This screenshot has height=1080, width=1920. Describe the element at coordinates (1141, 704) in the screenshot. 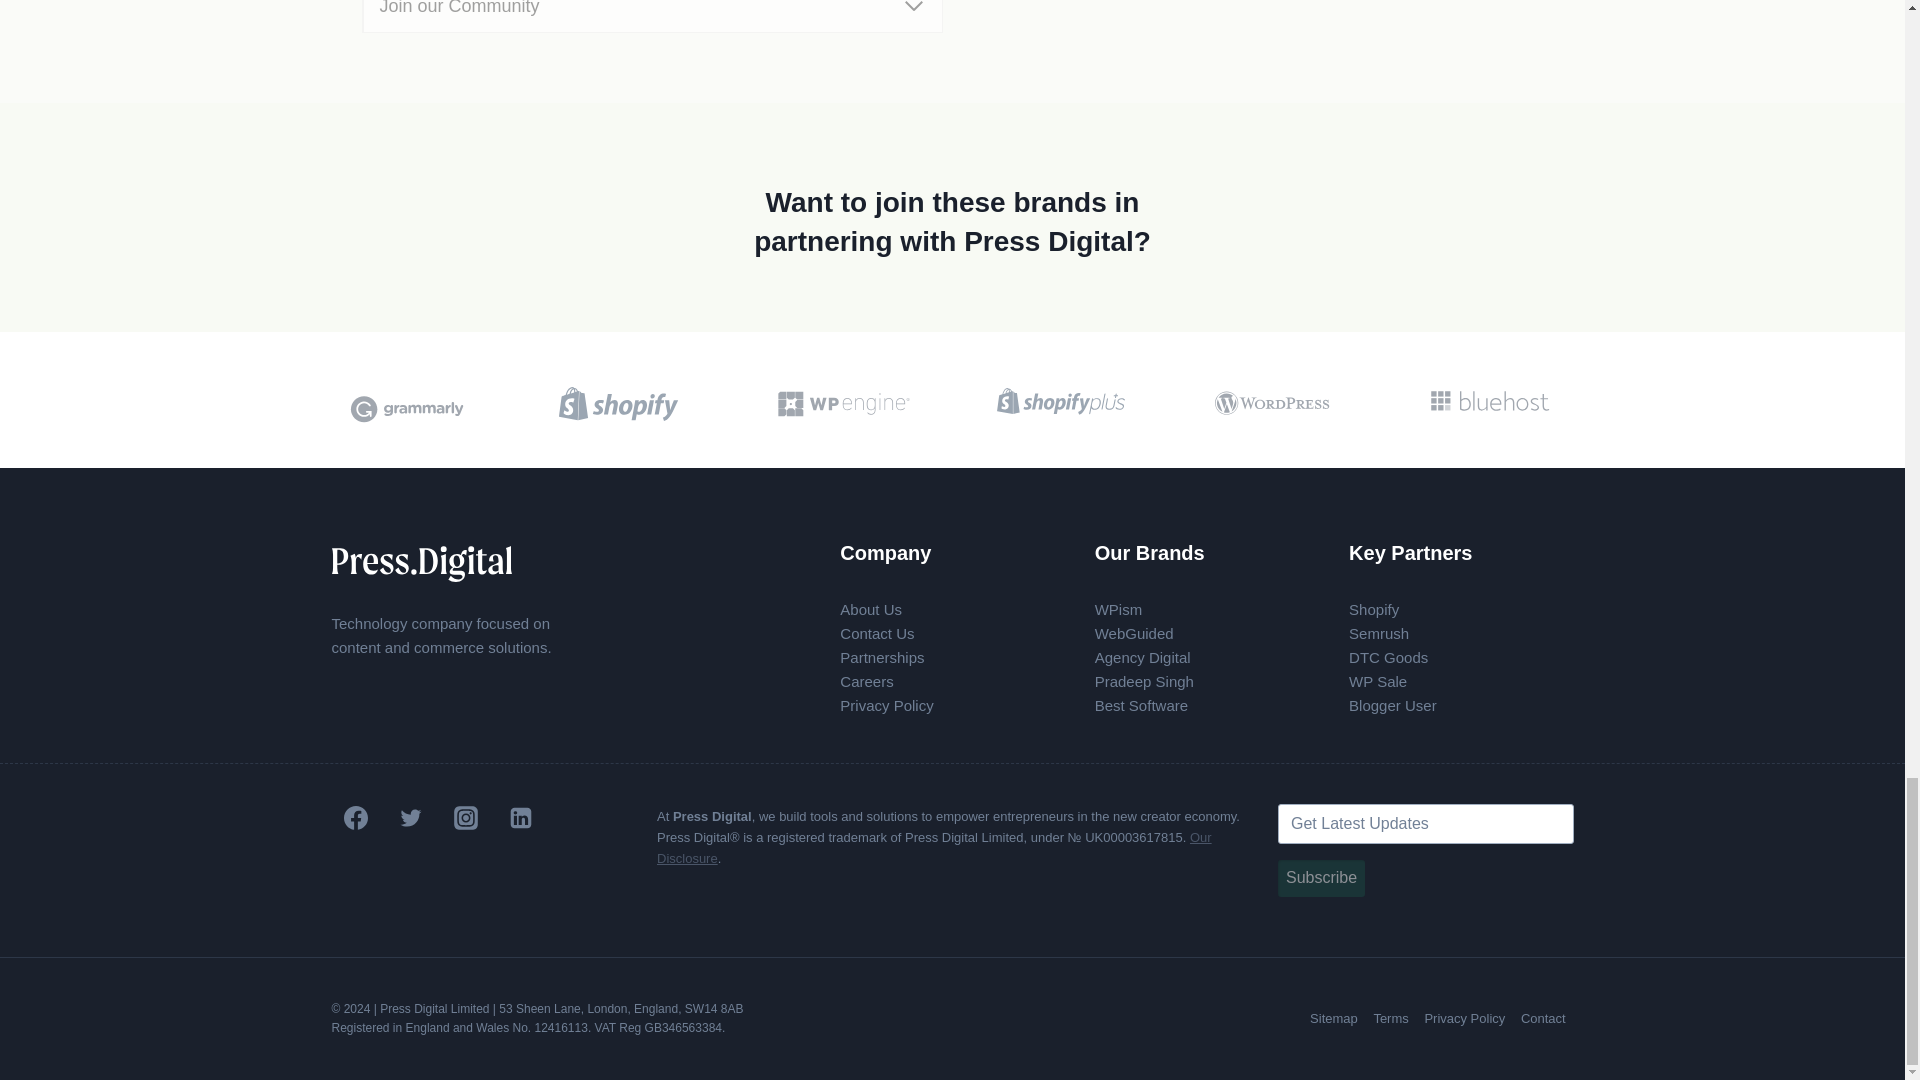

I see `Best Software` at that location.